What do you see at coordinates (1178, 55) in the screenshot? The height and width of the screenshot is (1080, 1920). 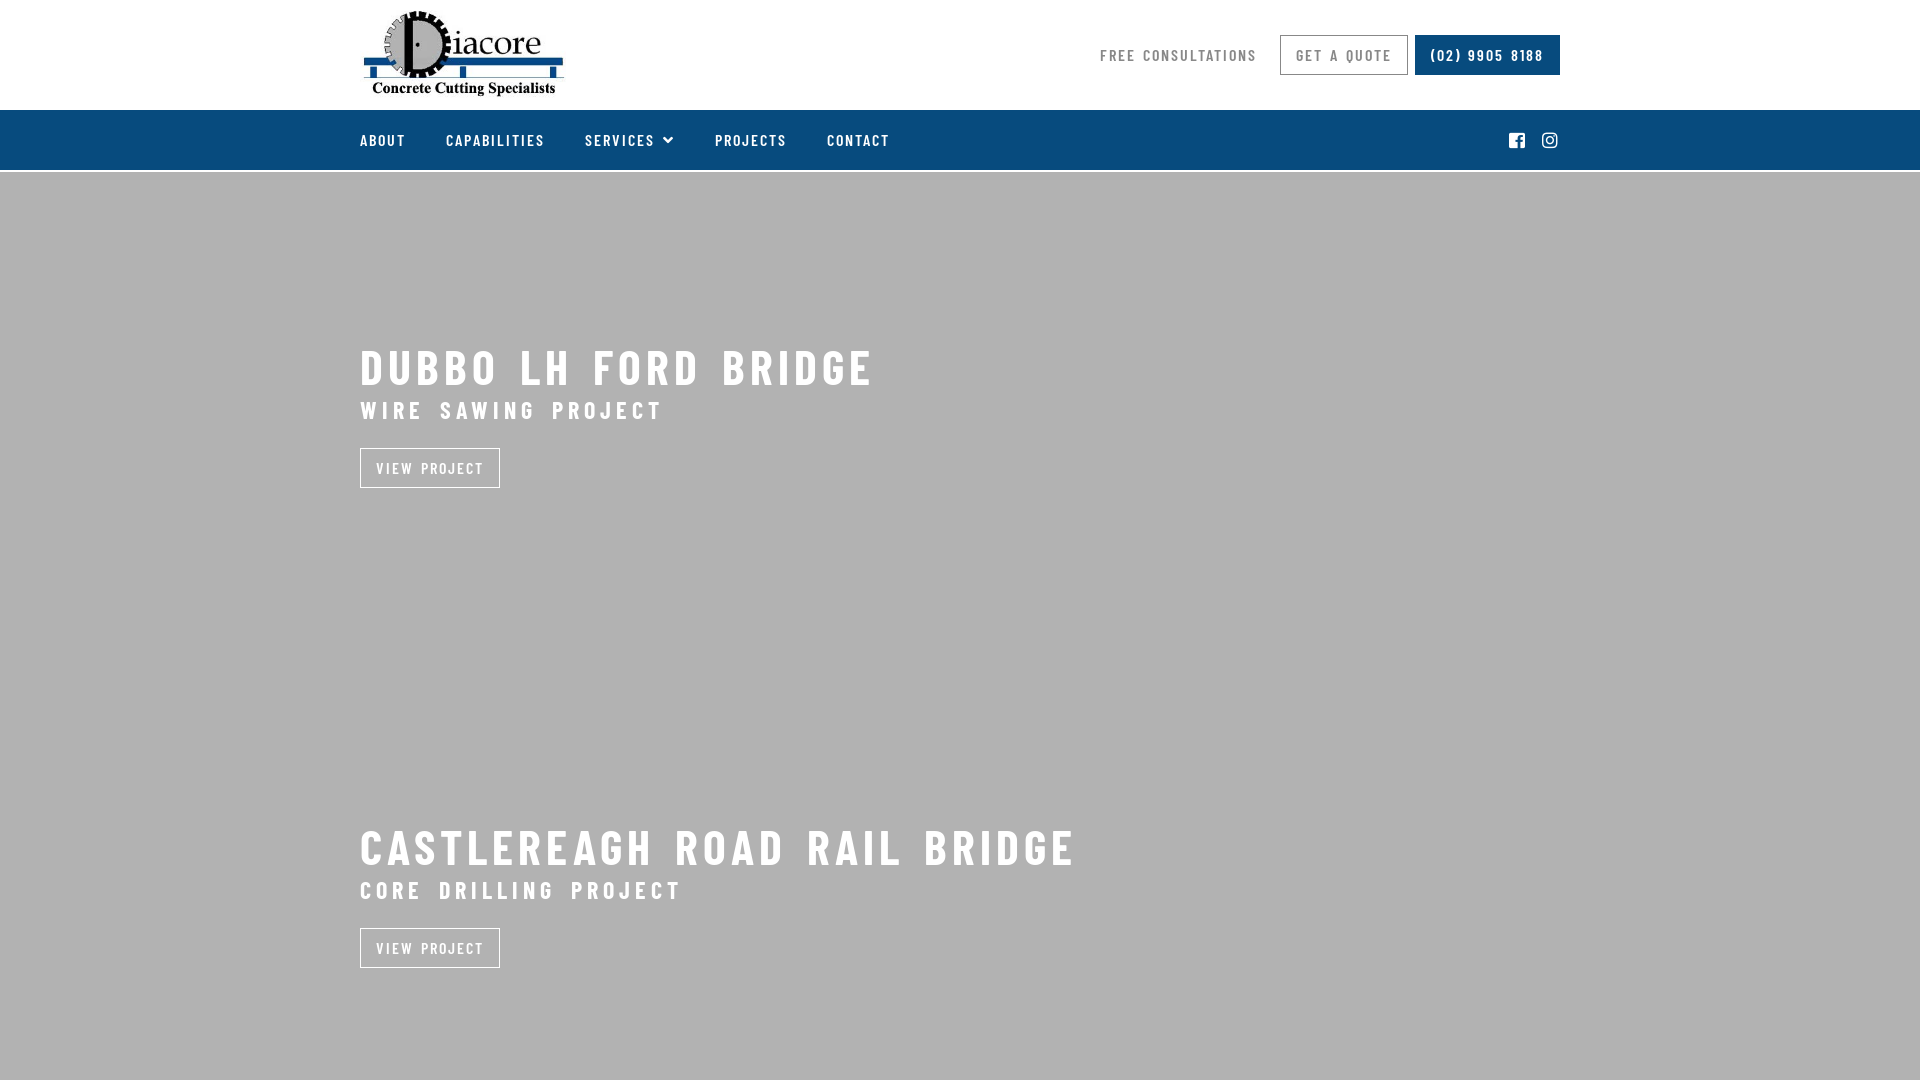 I see `FREE CONSULTATIONS` at bounding box center [1178, 55].